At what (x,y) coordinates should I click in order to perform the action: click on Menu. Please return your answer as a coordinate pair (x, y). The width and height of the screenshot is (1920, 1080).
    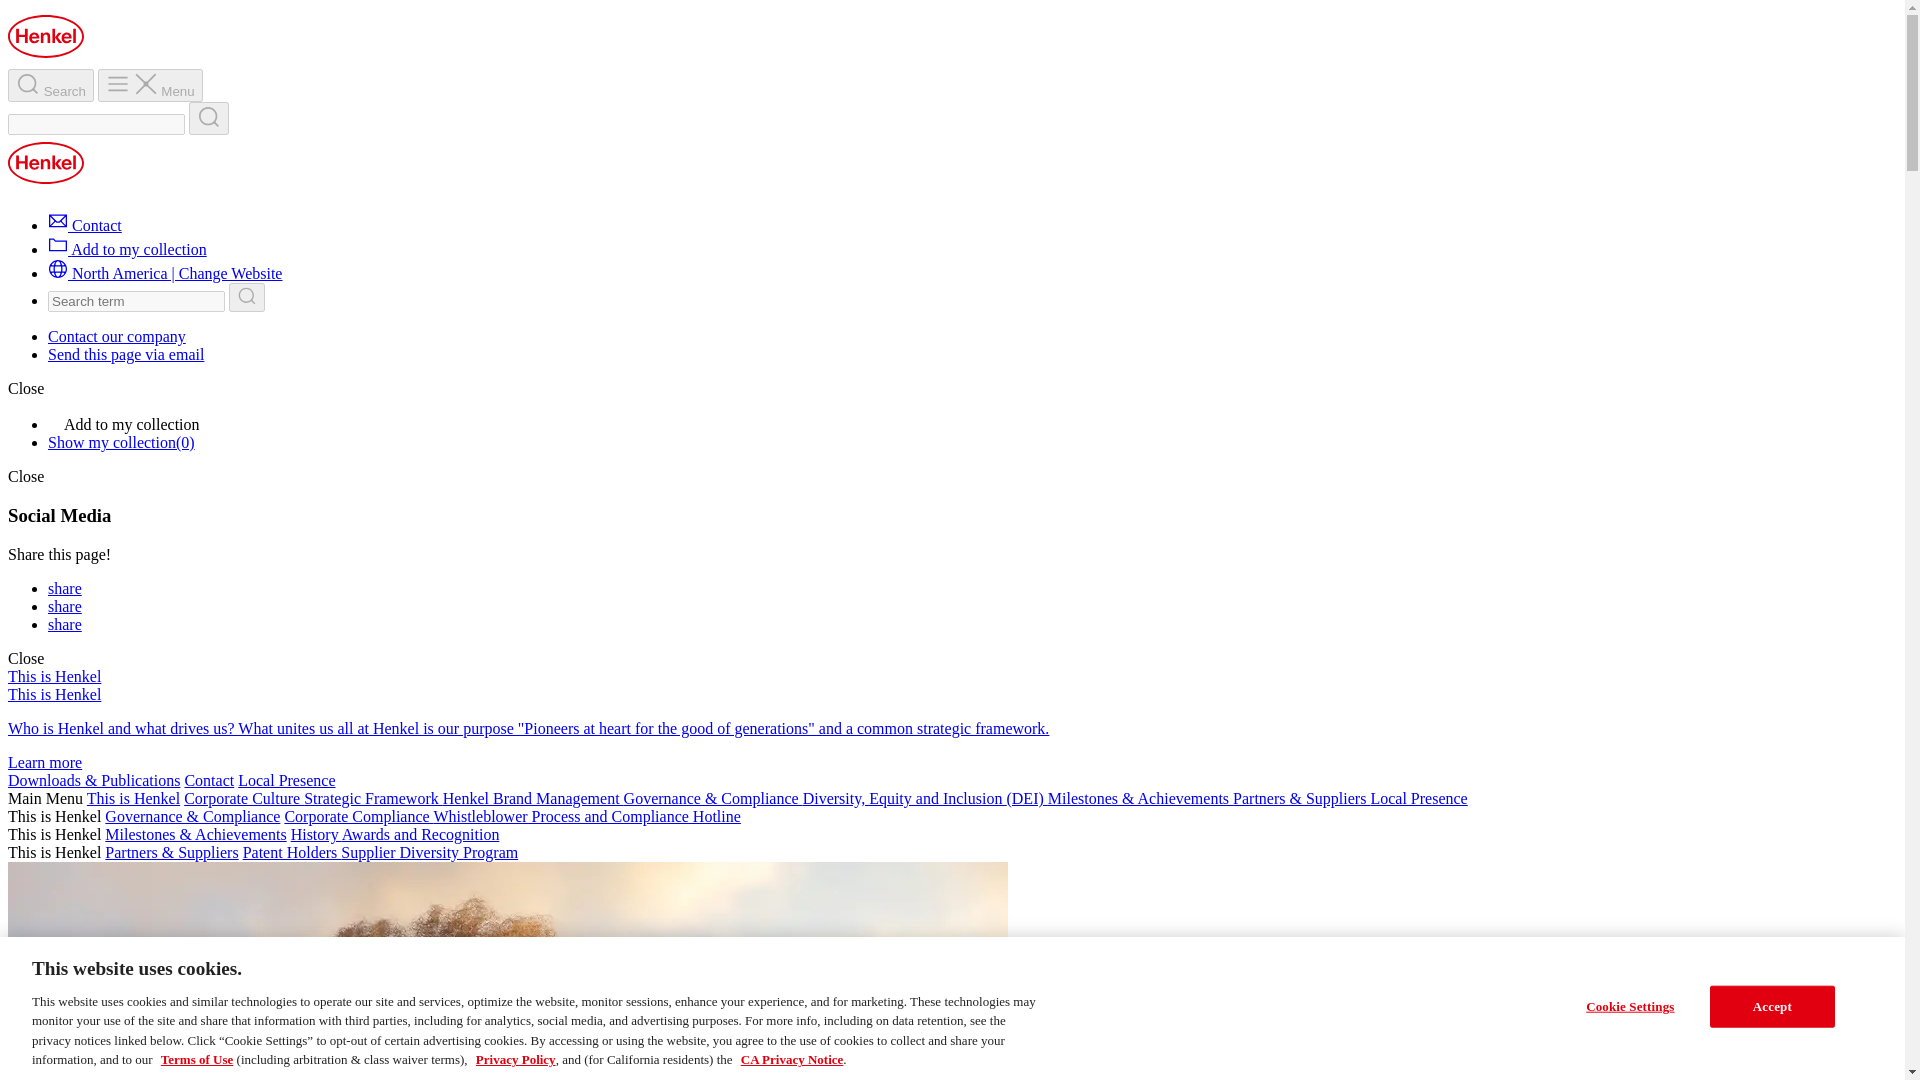
    Looking at the image, I should click on (150, 85).